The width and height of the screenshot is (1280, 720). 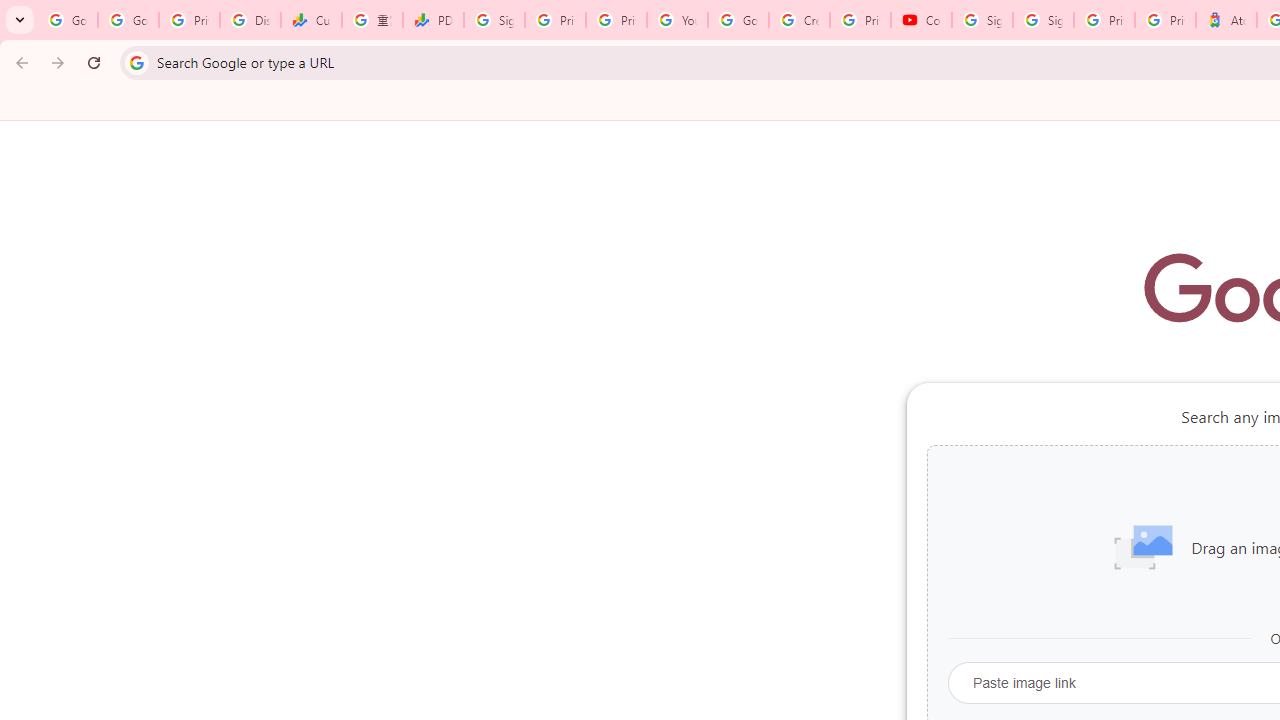 What do you see at coordinates (1042, 20) in the screenshot?
I see `Sign in - Google Accounts` at bounding box center [1042, 20].